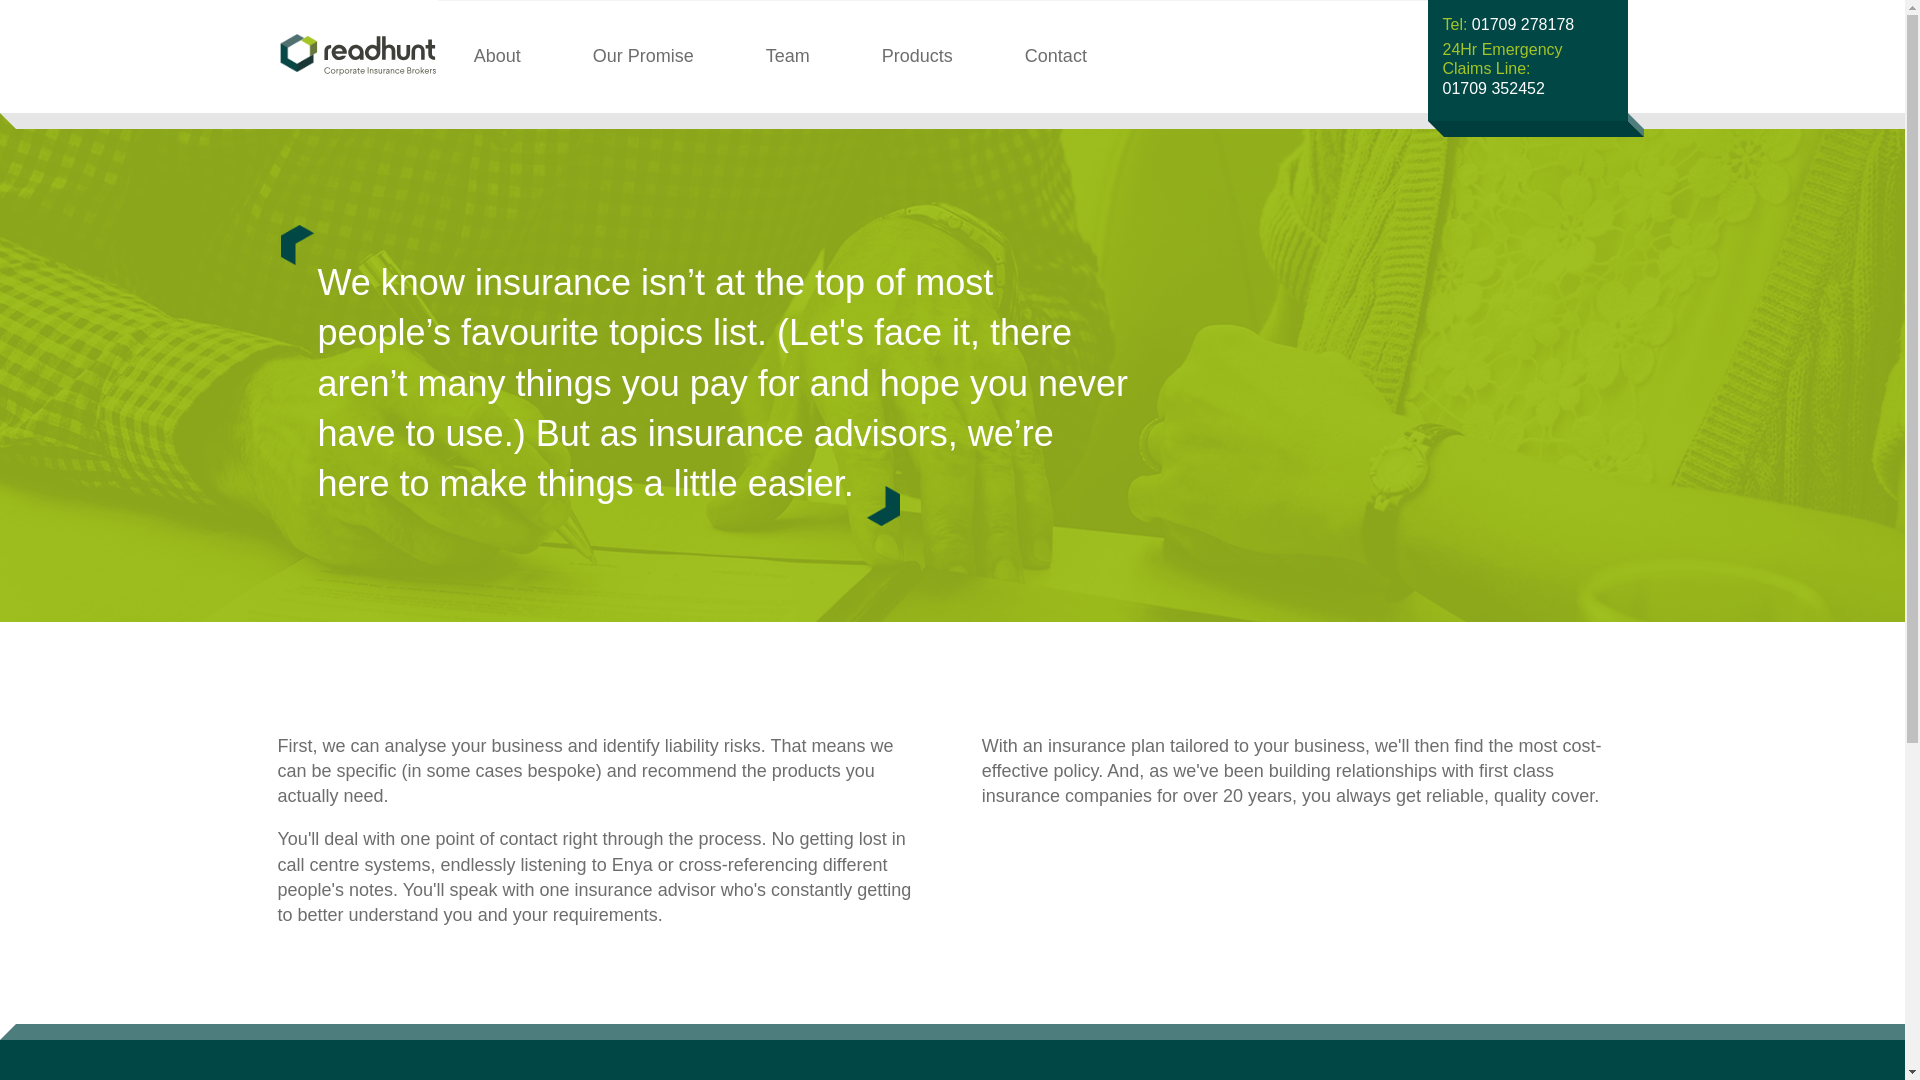  Describe the element at coordinates (334, 56) in the screenshot. I see `About` at that location.